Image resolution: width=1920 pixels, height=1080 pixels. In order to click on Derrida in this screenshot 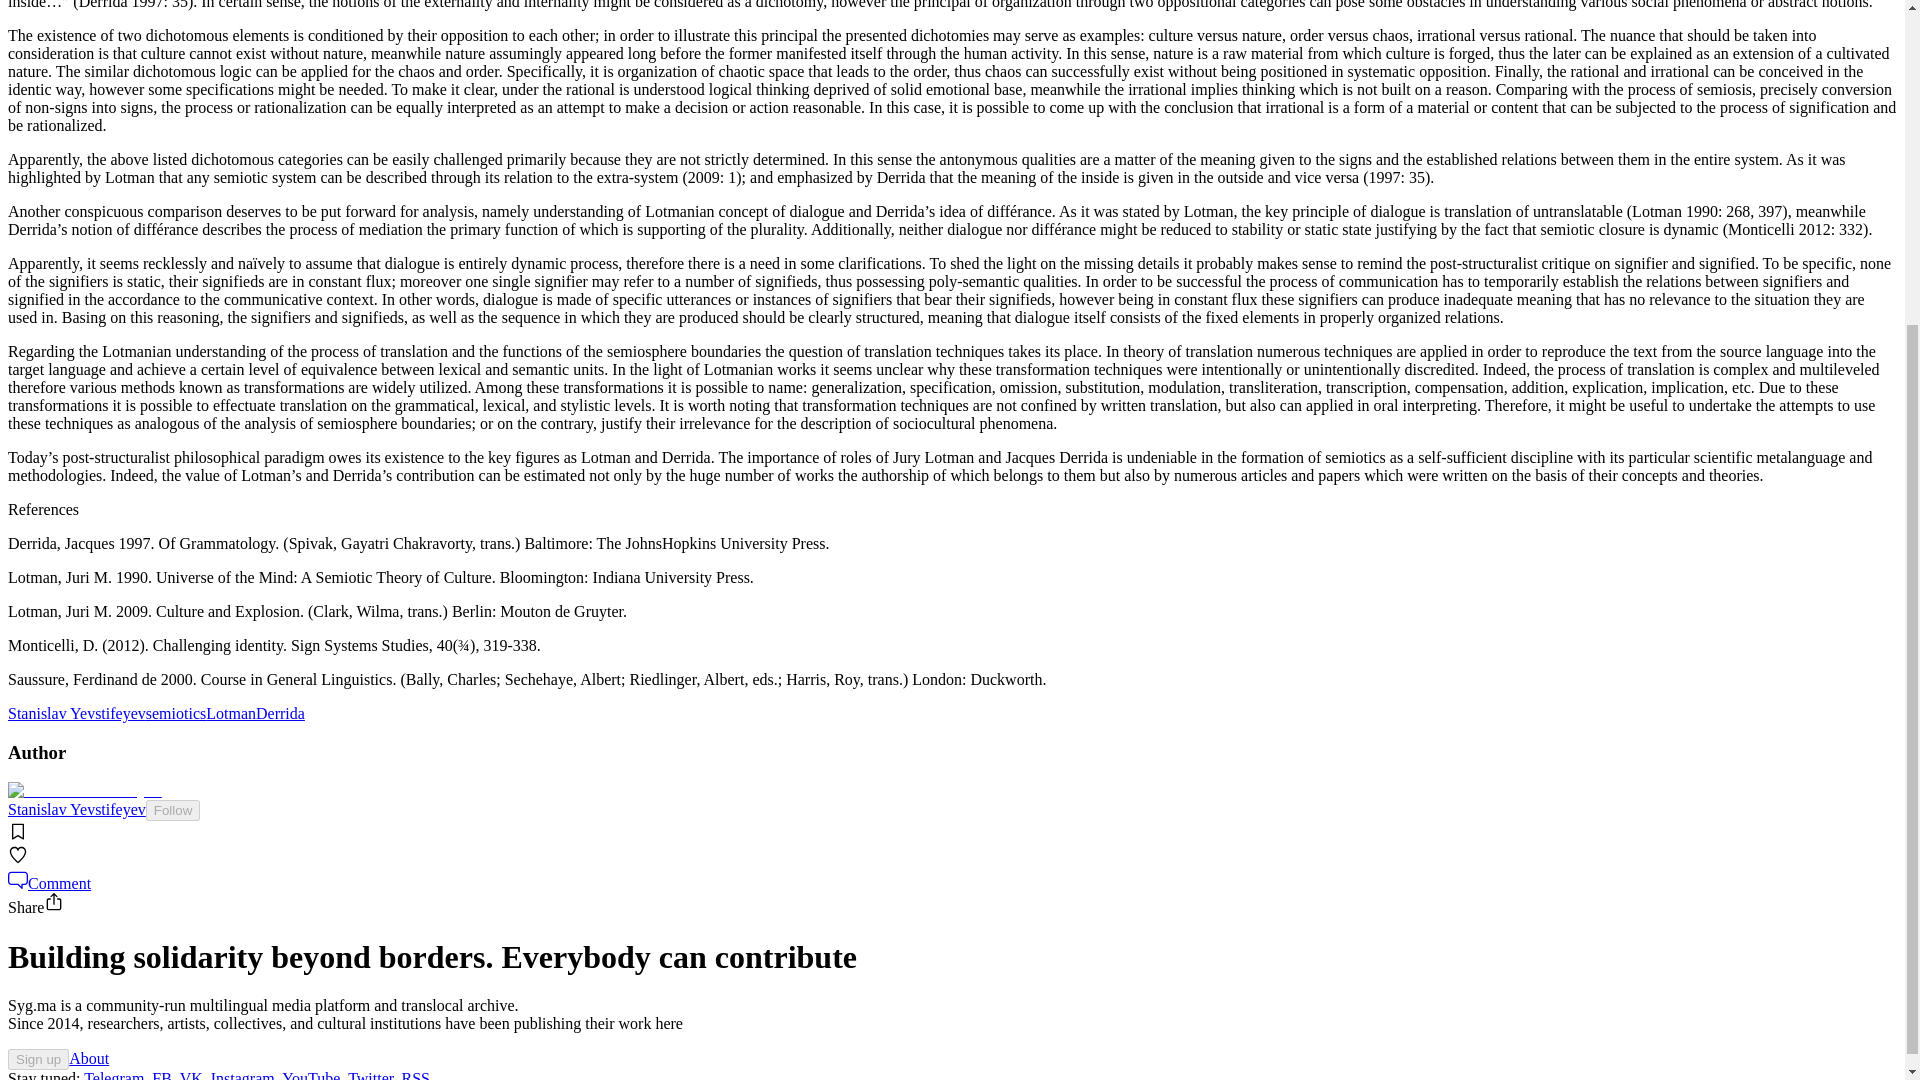, I will do `click(280, 714)`.